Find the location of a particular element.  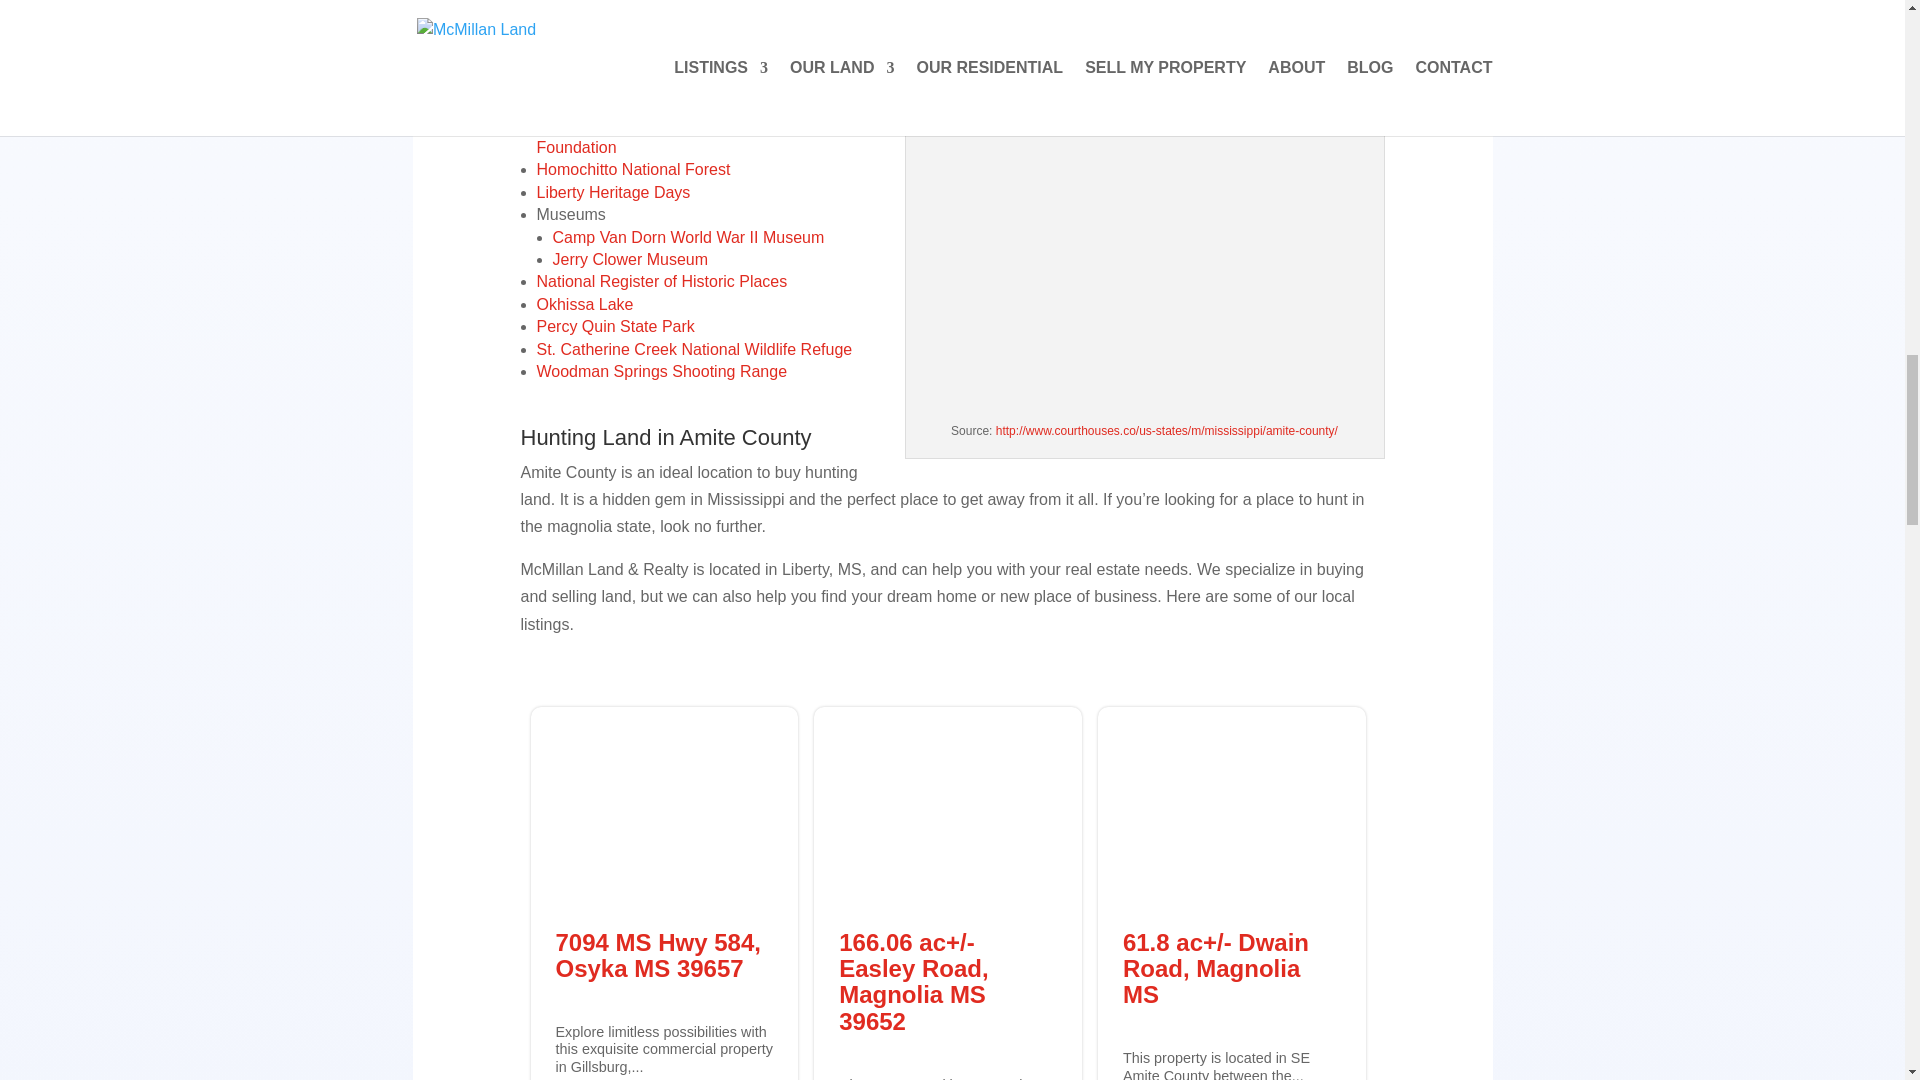

St. Catherine Creek National Wildlife Refuge is located at coordinates (694, 349).